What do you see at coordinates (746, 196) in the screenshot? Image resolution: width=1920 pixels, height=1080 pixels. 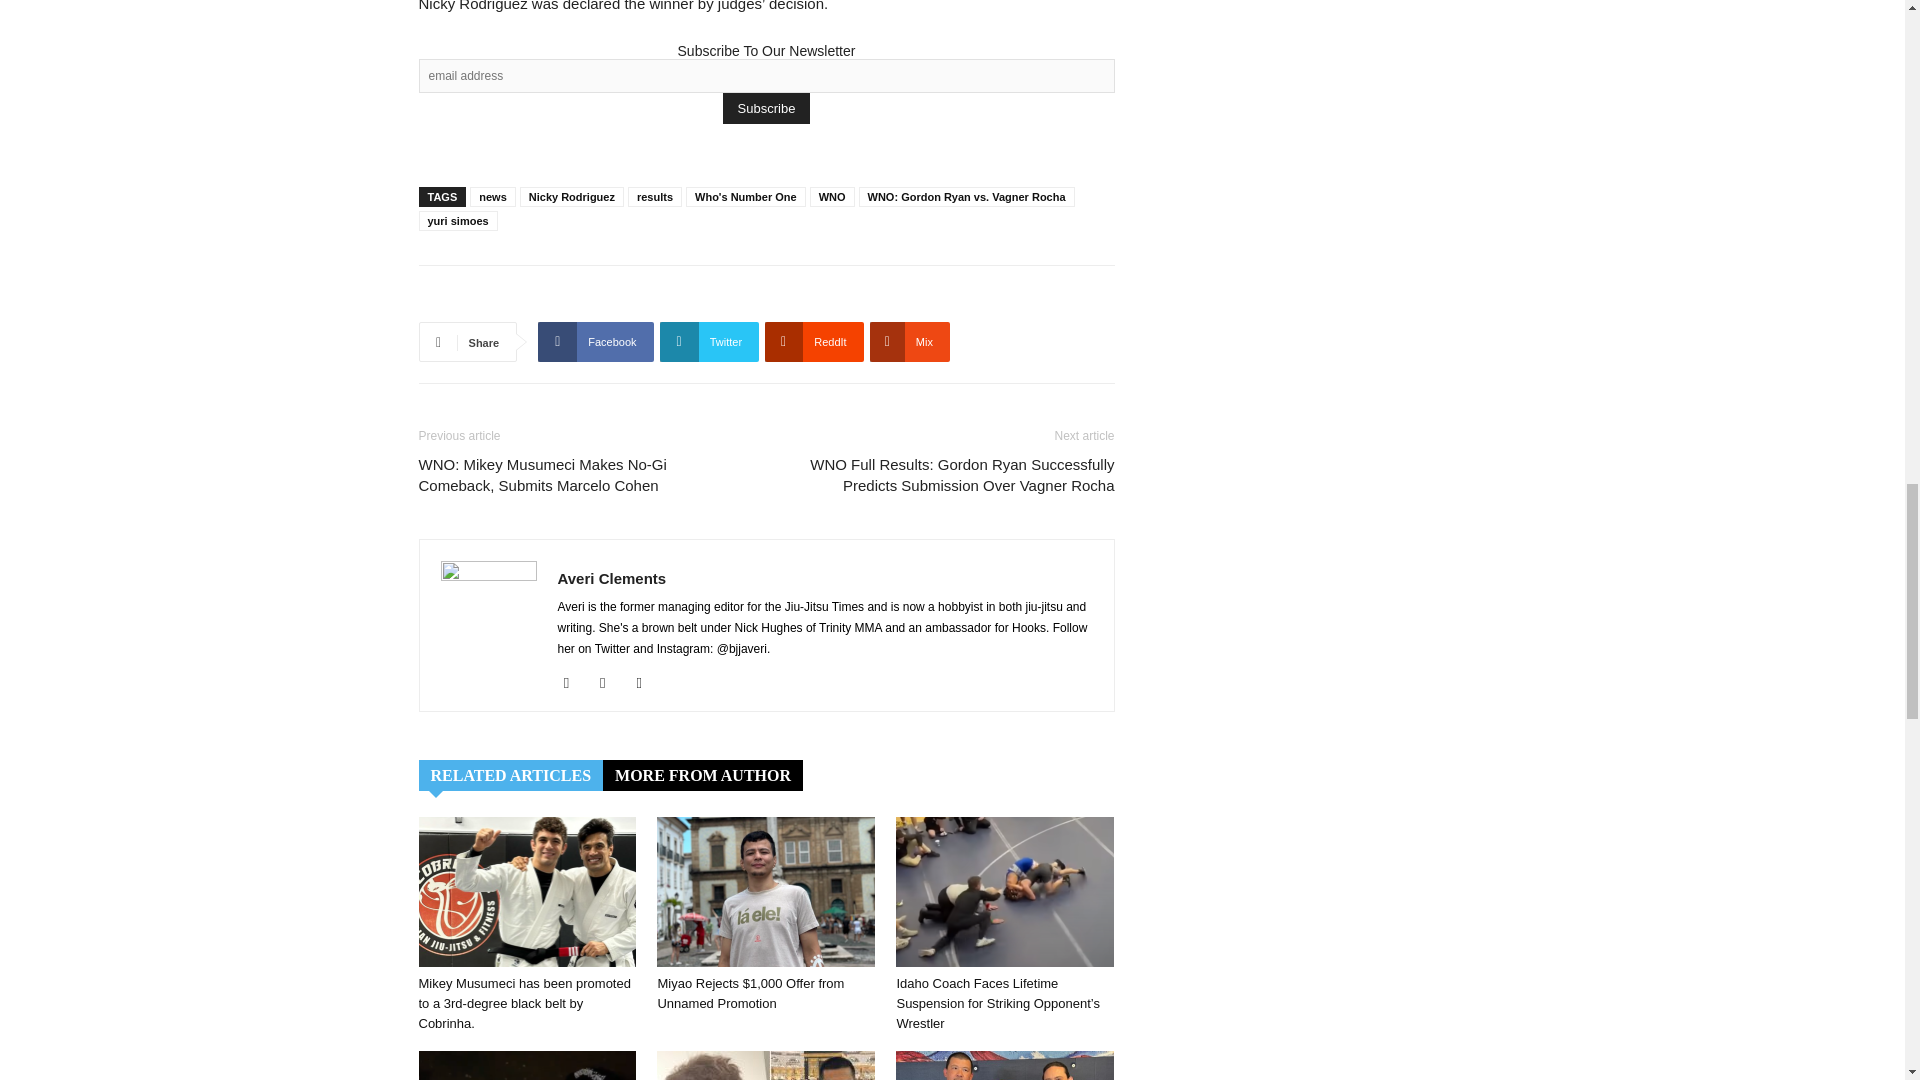 I see `Who's Number One` at bounding box center [746, 196].